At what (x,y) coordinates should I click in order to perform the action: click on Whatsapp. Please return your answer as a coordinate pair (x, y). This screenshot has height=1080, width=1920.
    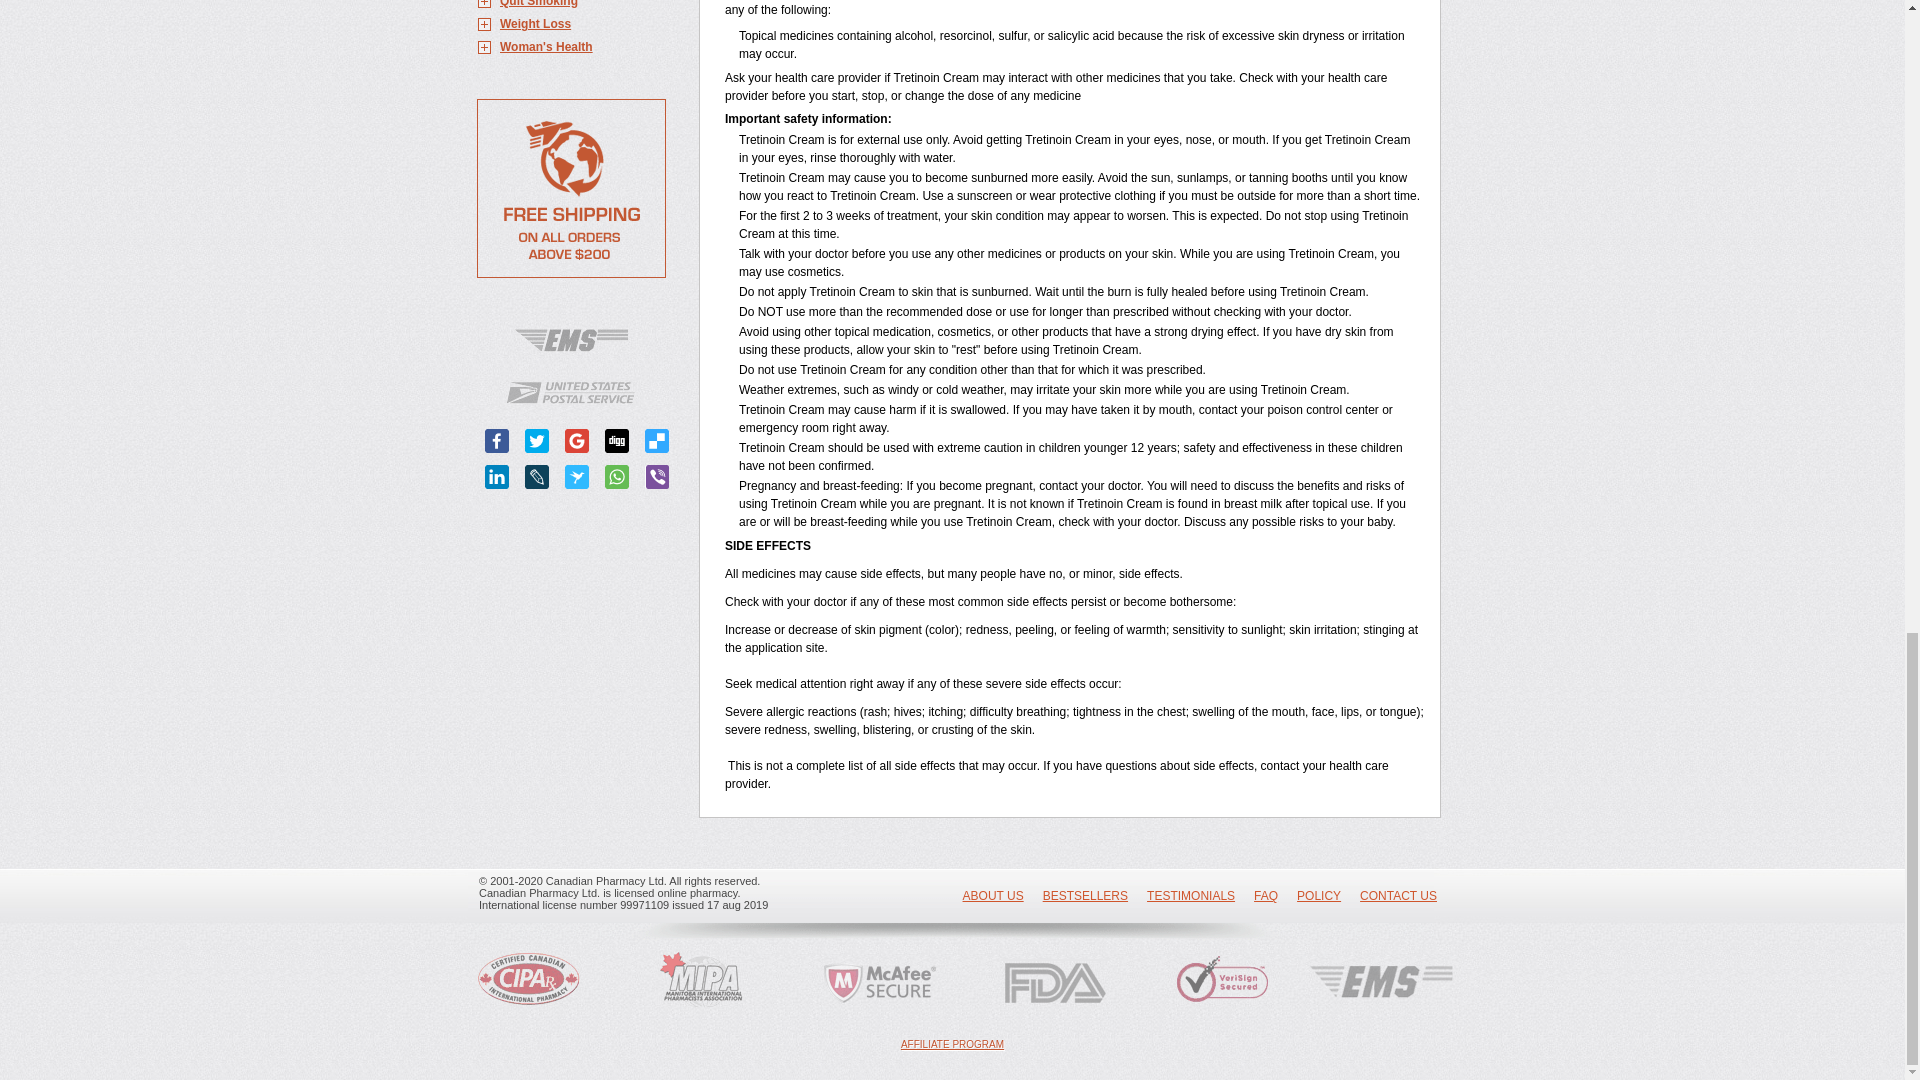
    Looking at the image, I should click on (616, 477).